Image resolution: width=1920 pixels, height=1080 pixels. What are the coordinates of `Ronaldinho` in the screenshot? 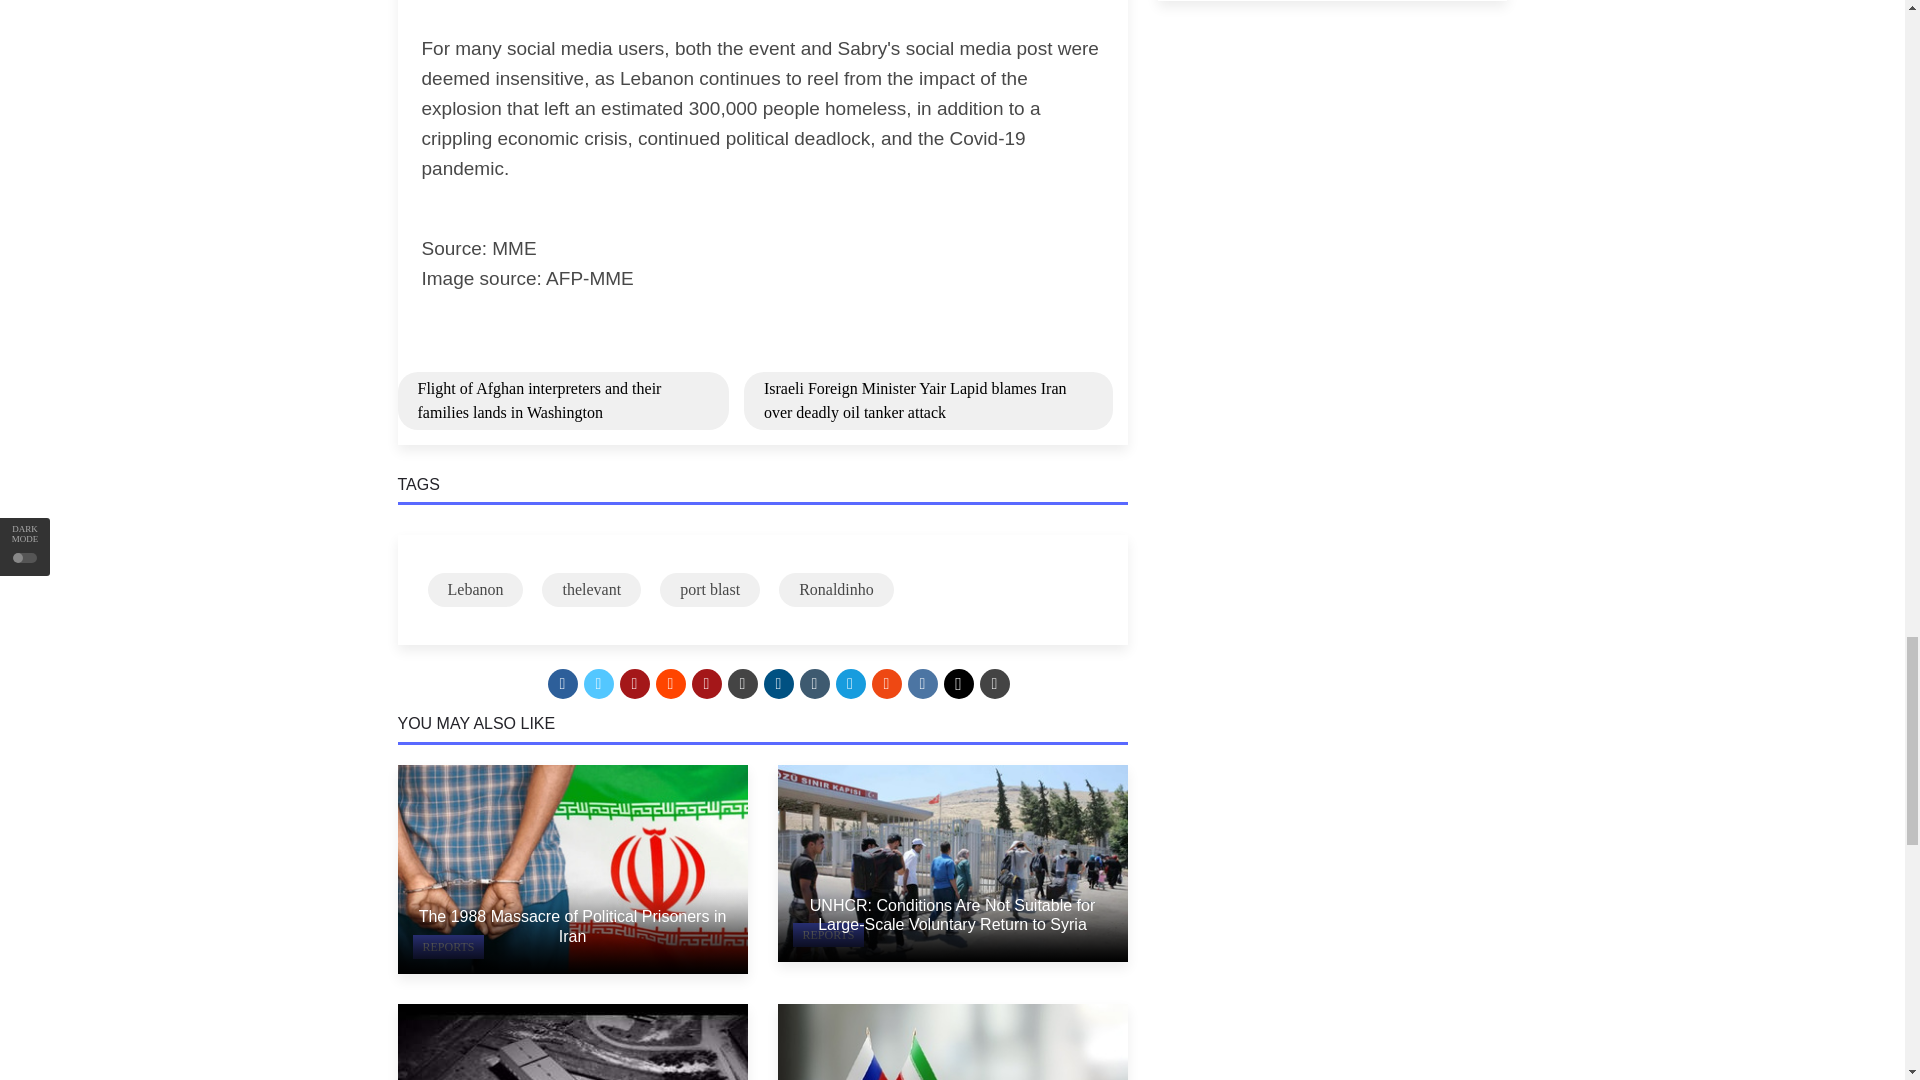 It's located at (836, 590).